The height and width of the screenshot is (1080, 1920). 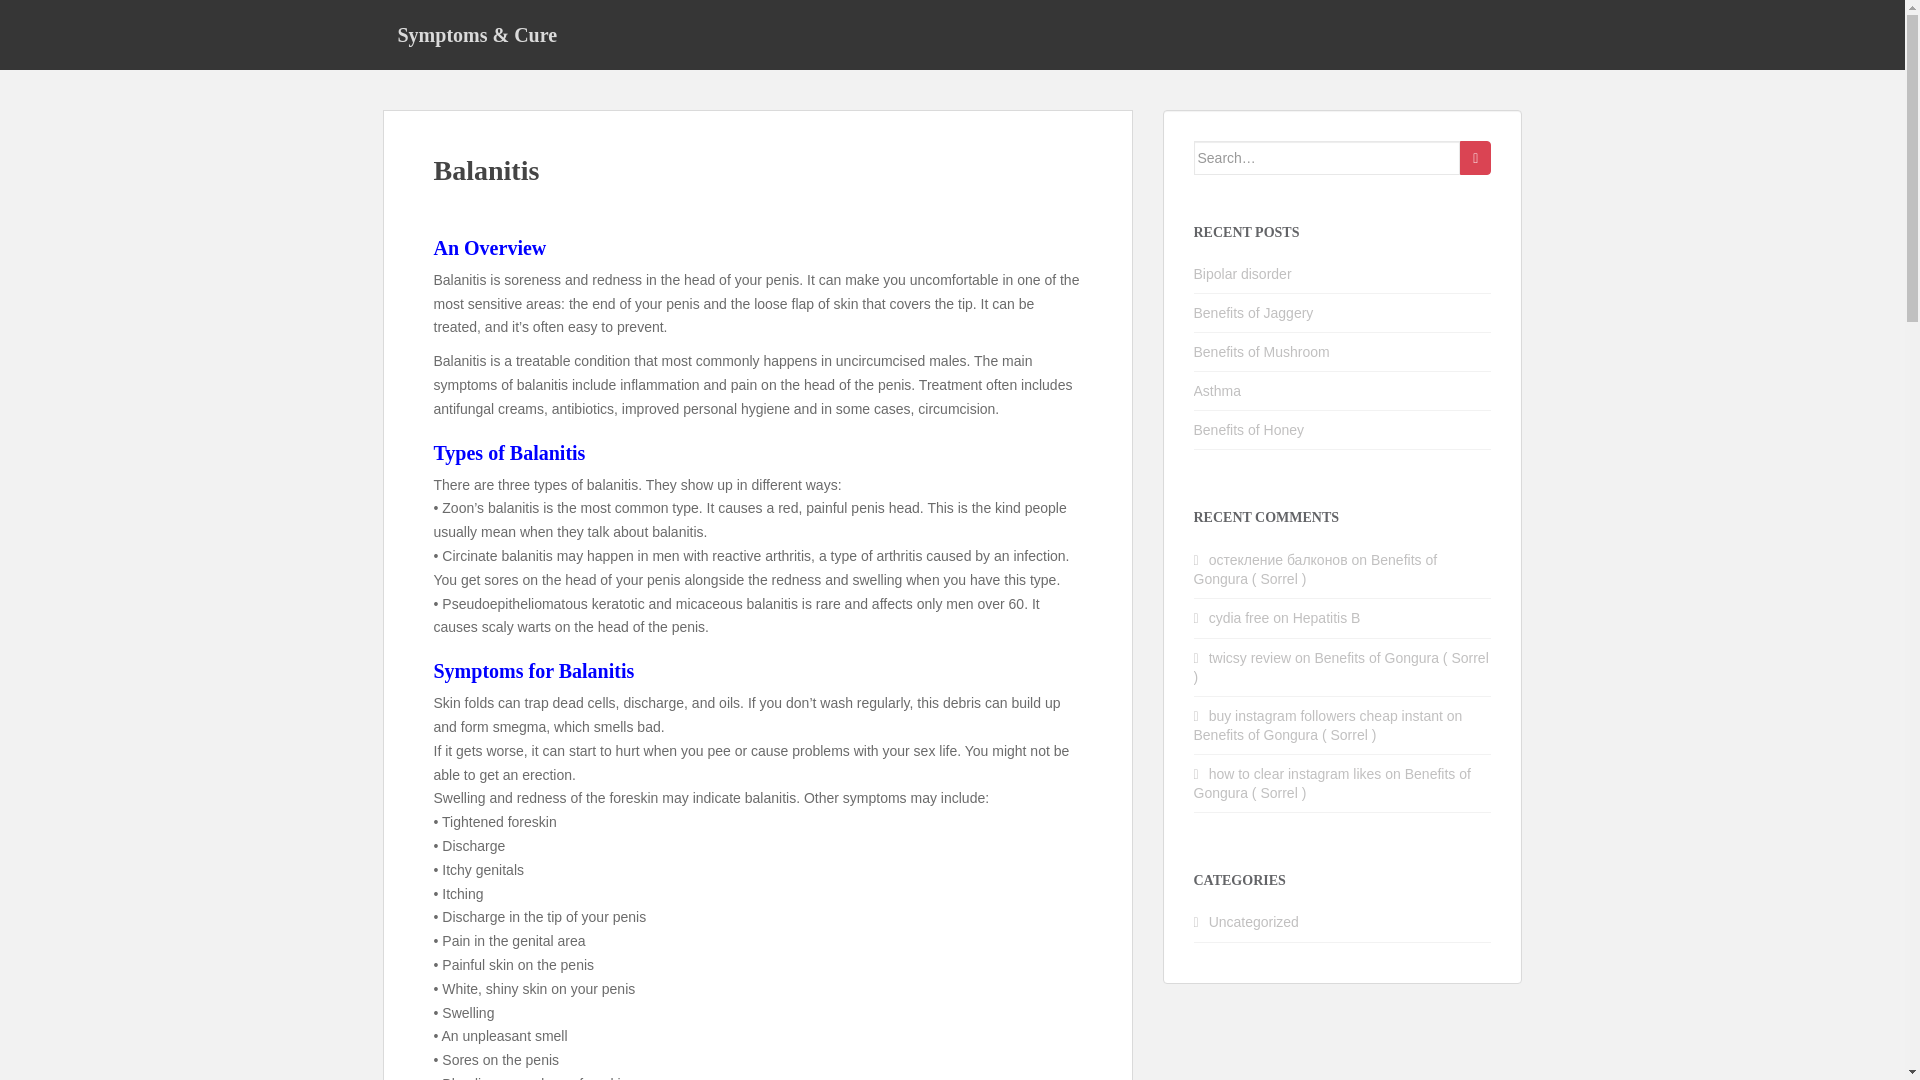 What do you see at coordinates (1254, 312) in the screenshot?
I see `Benefits of Jaggery` at bounding box center [1254, 312].